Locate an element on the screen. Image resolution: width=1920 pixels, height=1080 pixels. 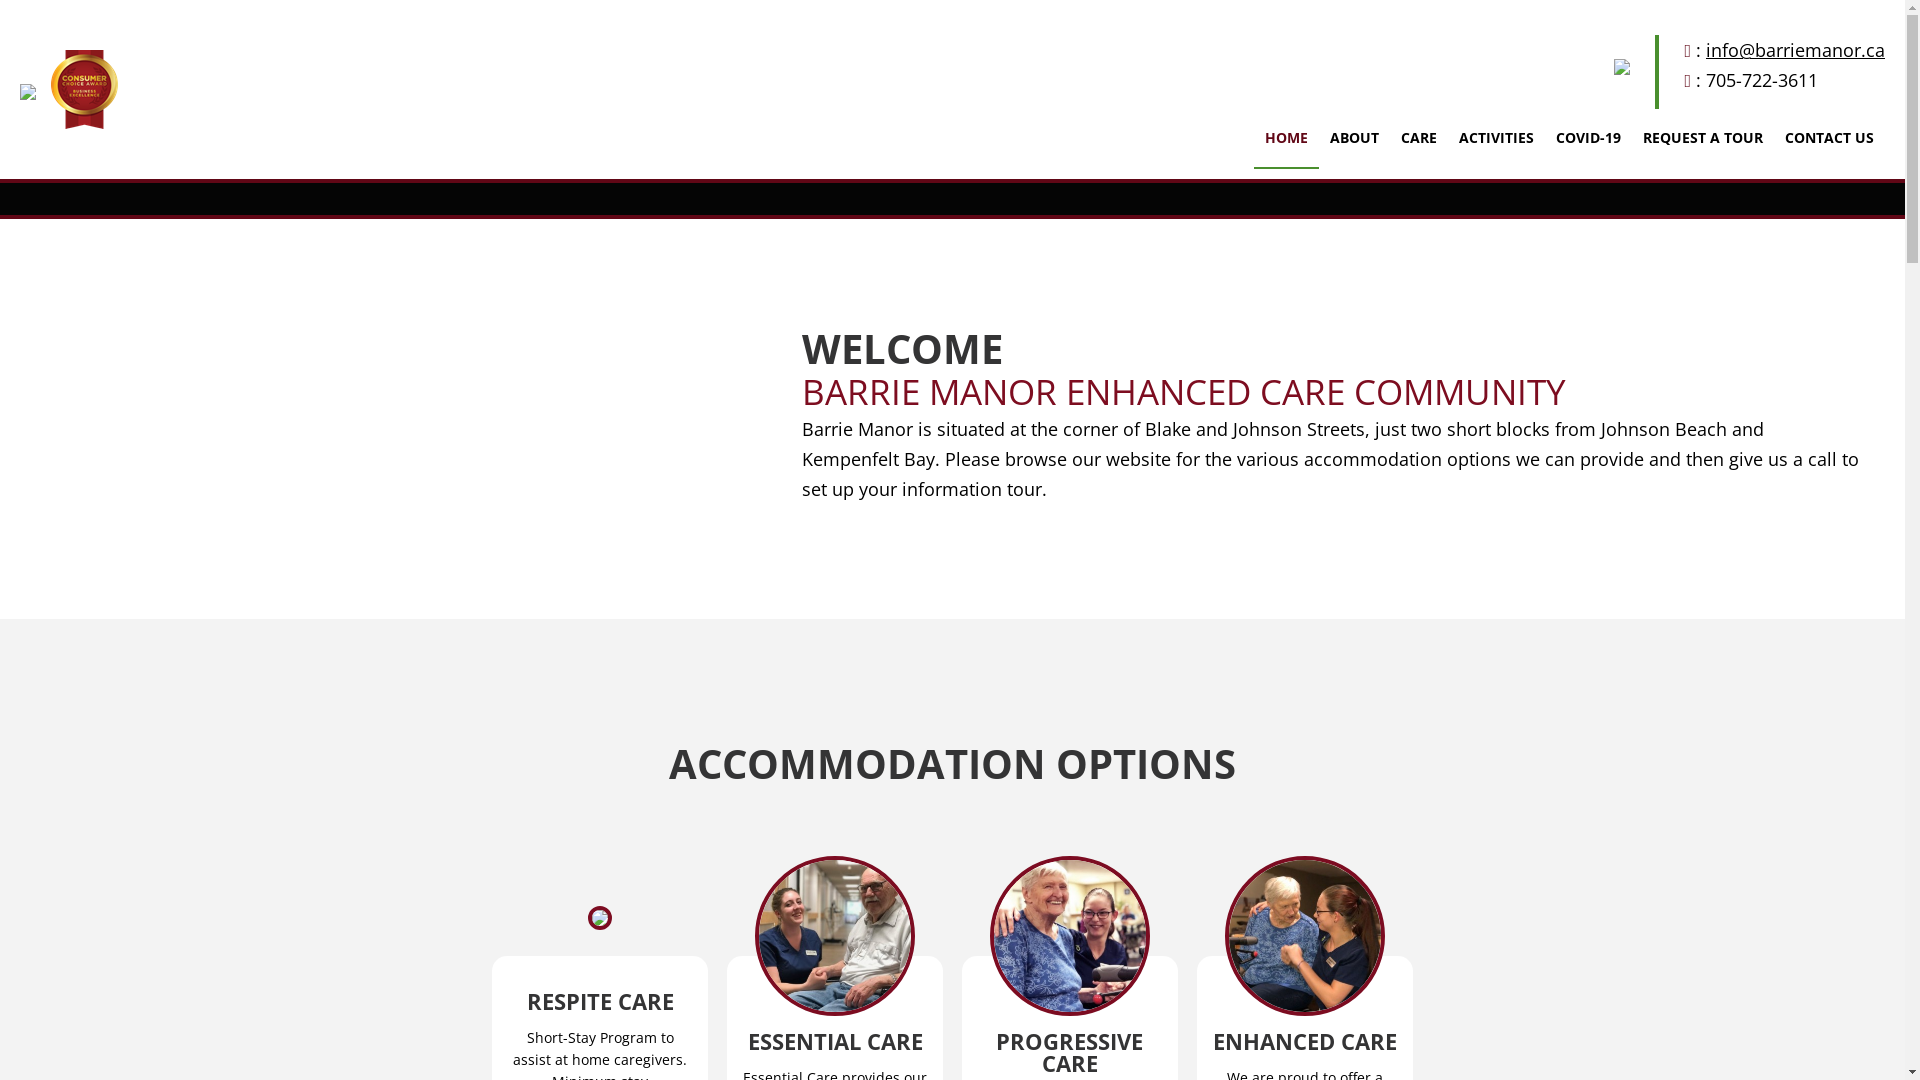
REQUEST A TOUR is located at coordinates (1703, 139).